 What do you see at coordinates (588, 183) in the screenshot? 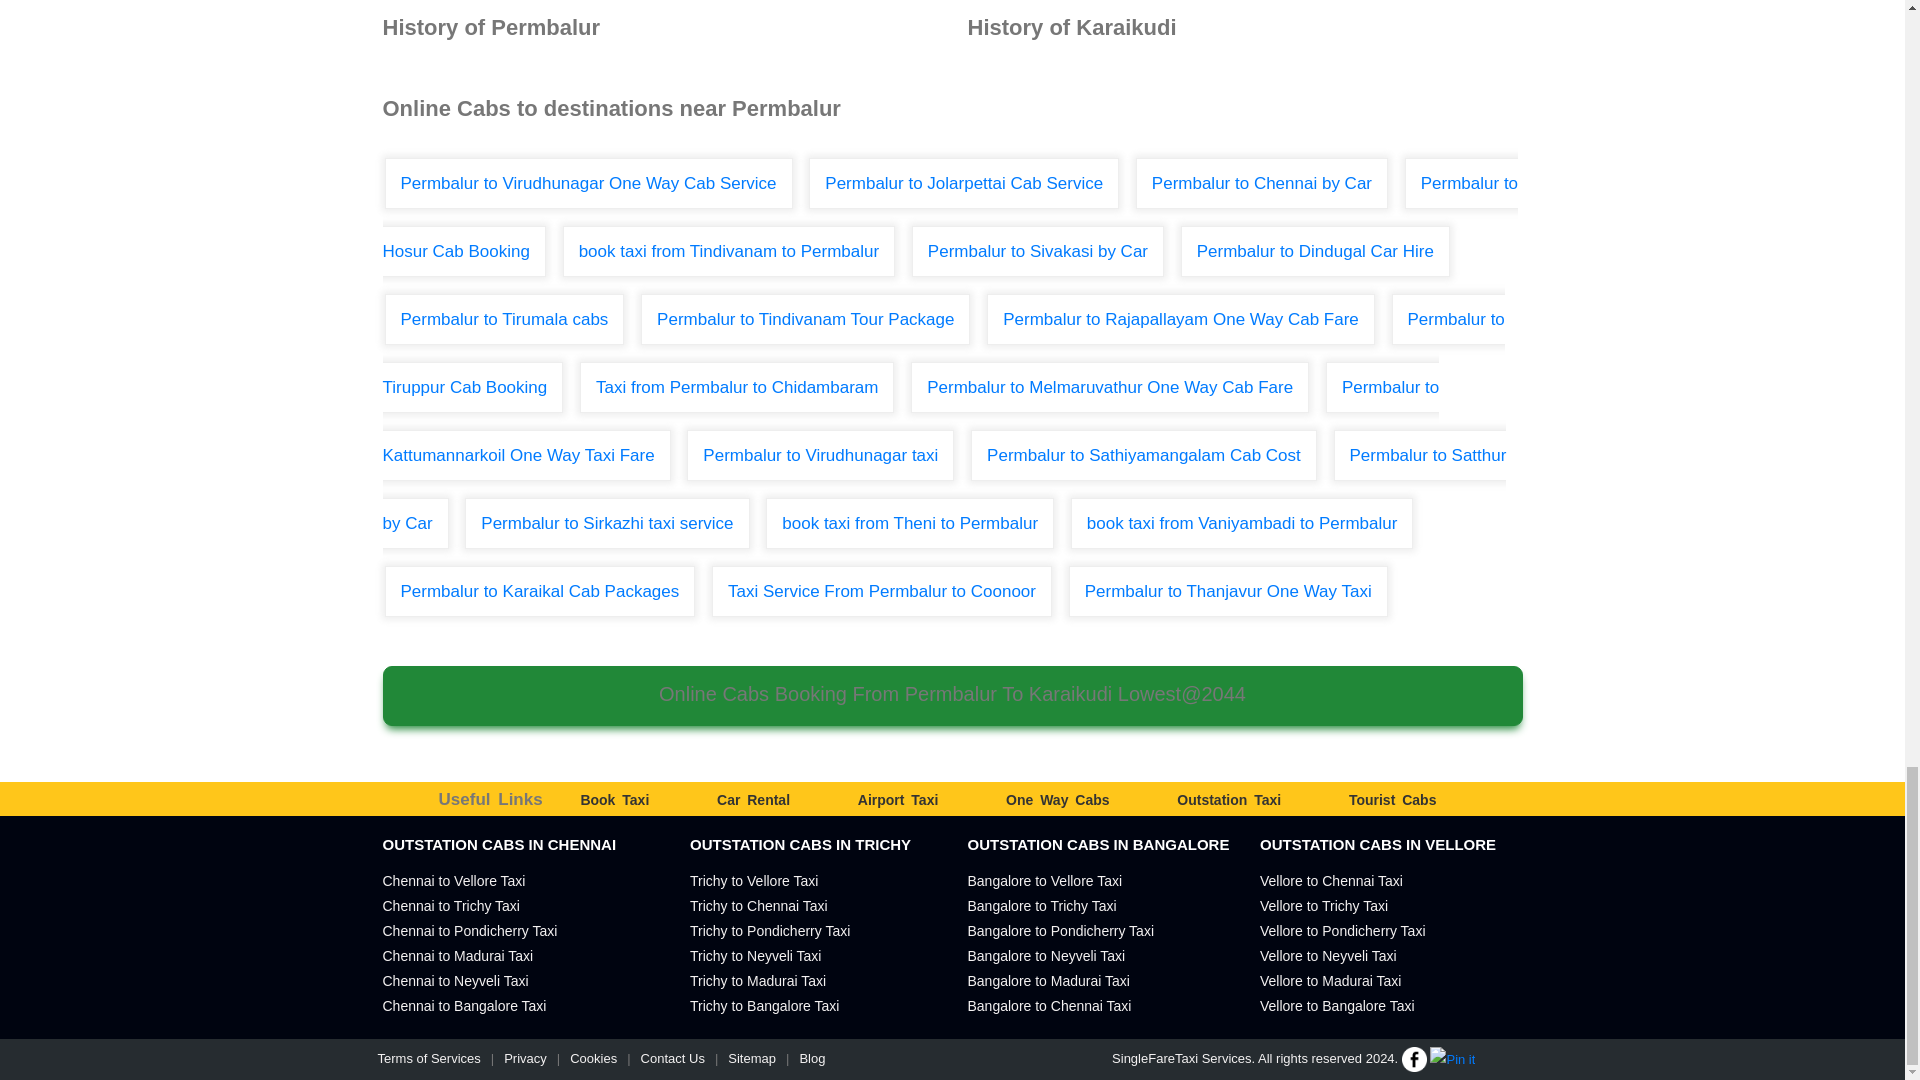
I see `Permbalur to Virudhunagar One Way Cab Service` at bounding box center [588, 183].